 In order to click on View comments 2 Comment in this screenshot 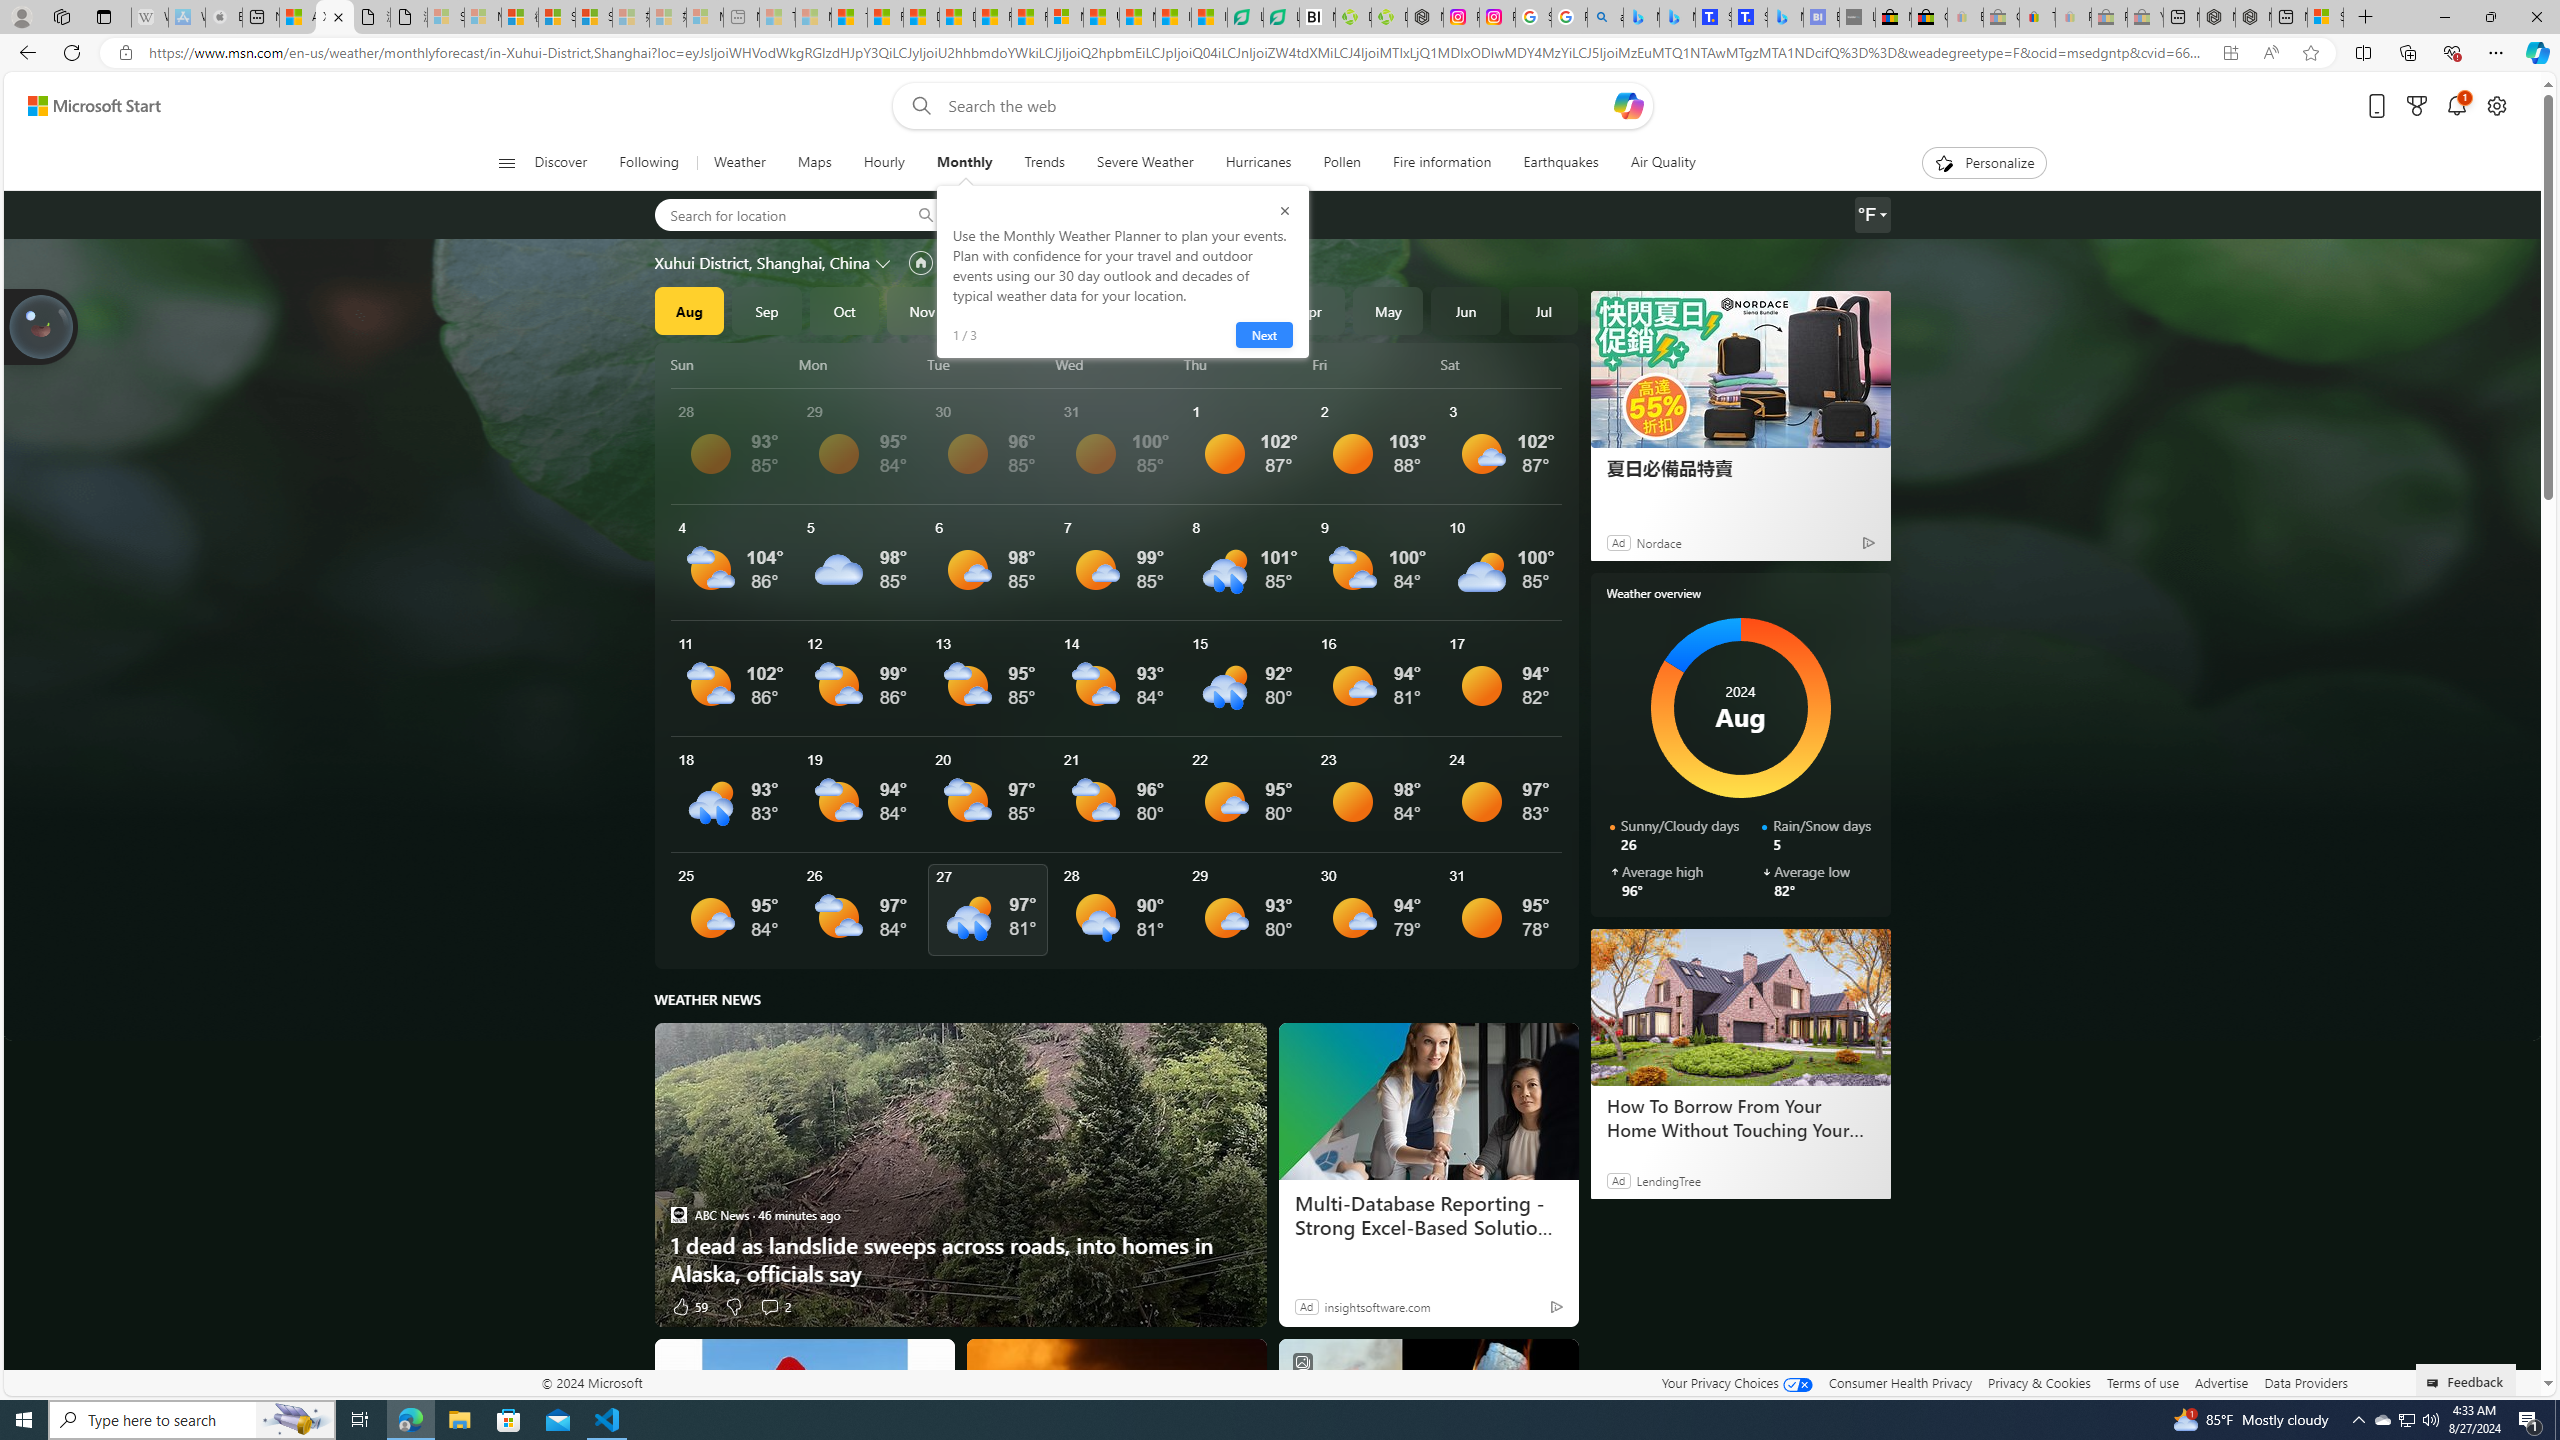, I will do `click(768, 1306)`.